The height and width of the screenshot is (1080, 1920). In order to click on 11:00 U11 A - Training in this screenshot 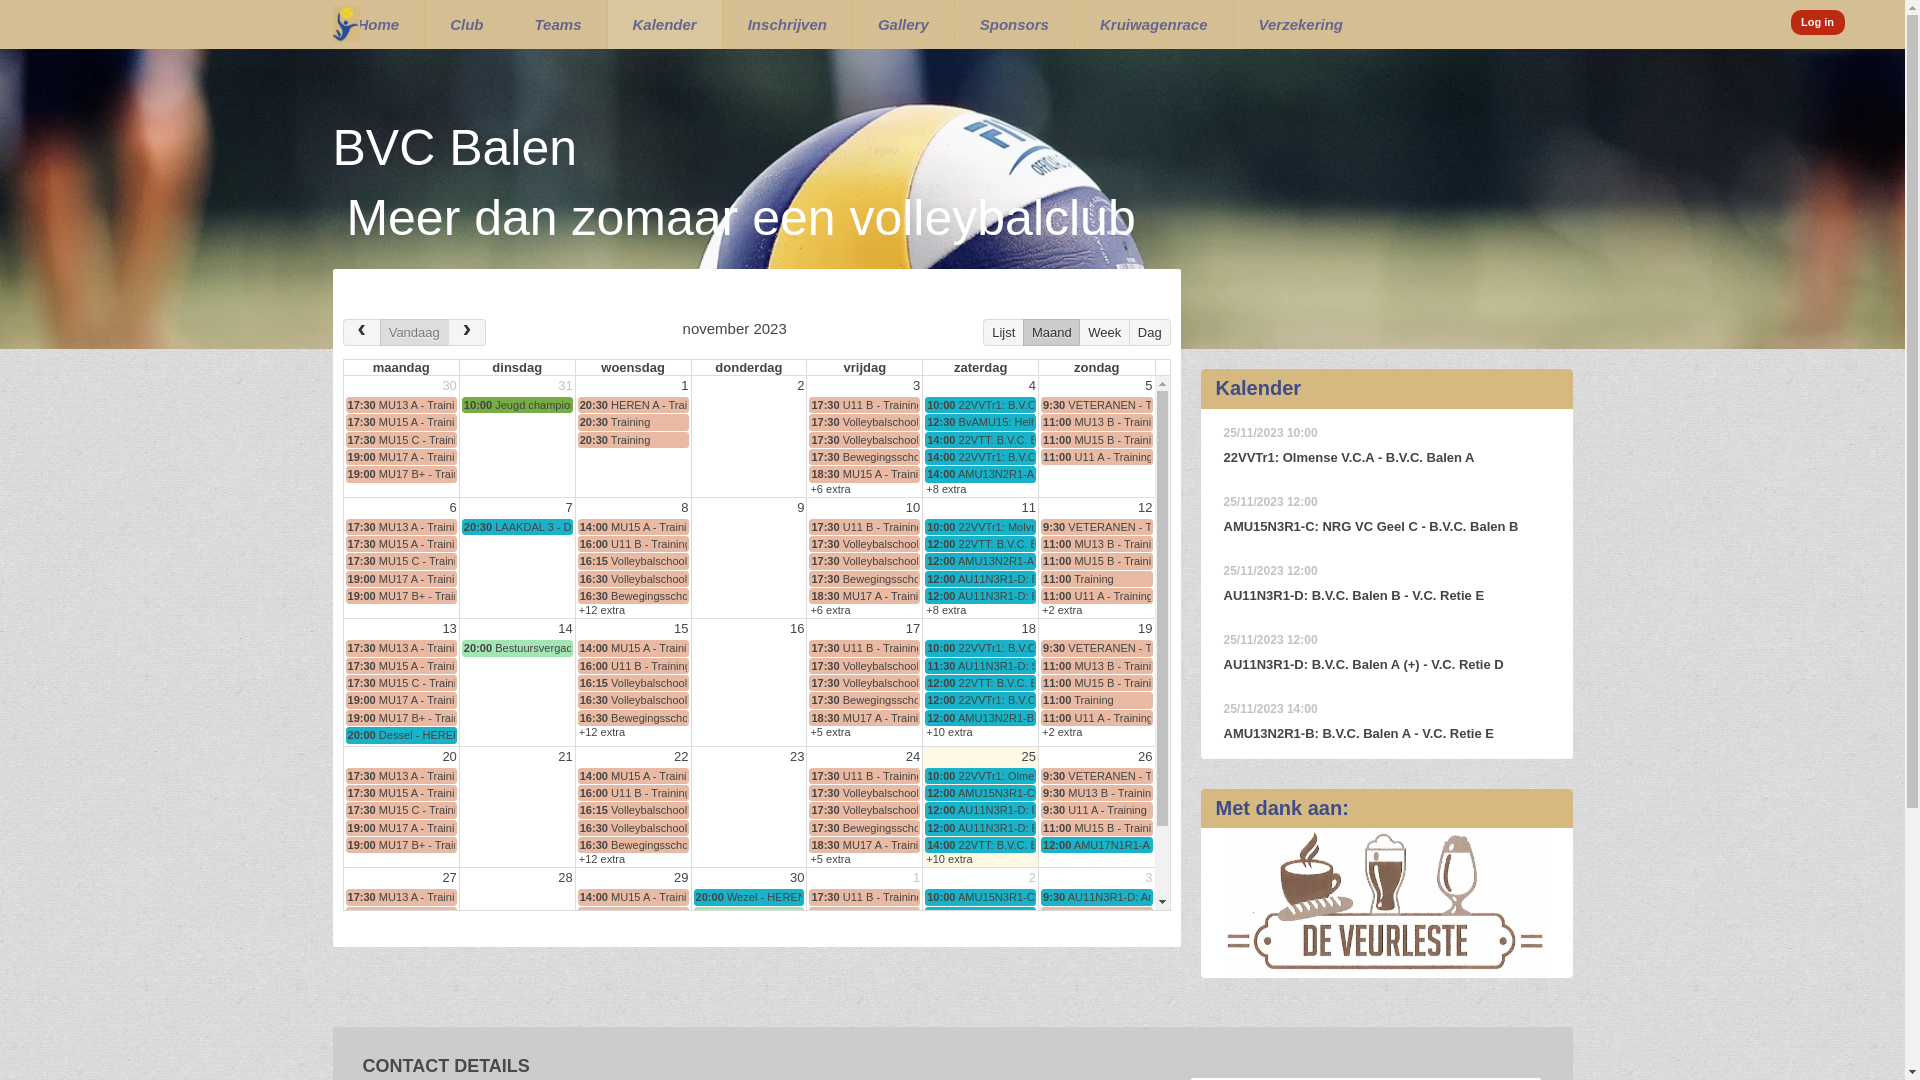, I will do `click(1096, 718)`.